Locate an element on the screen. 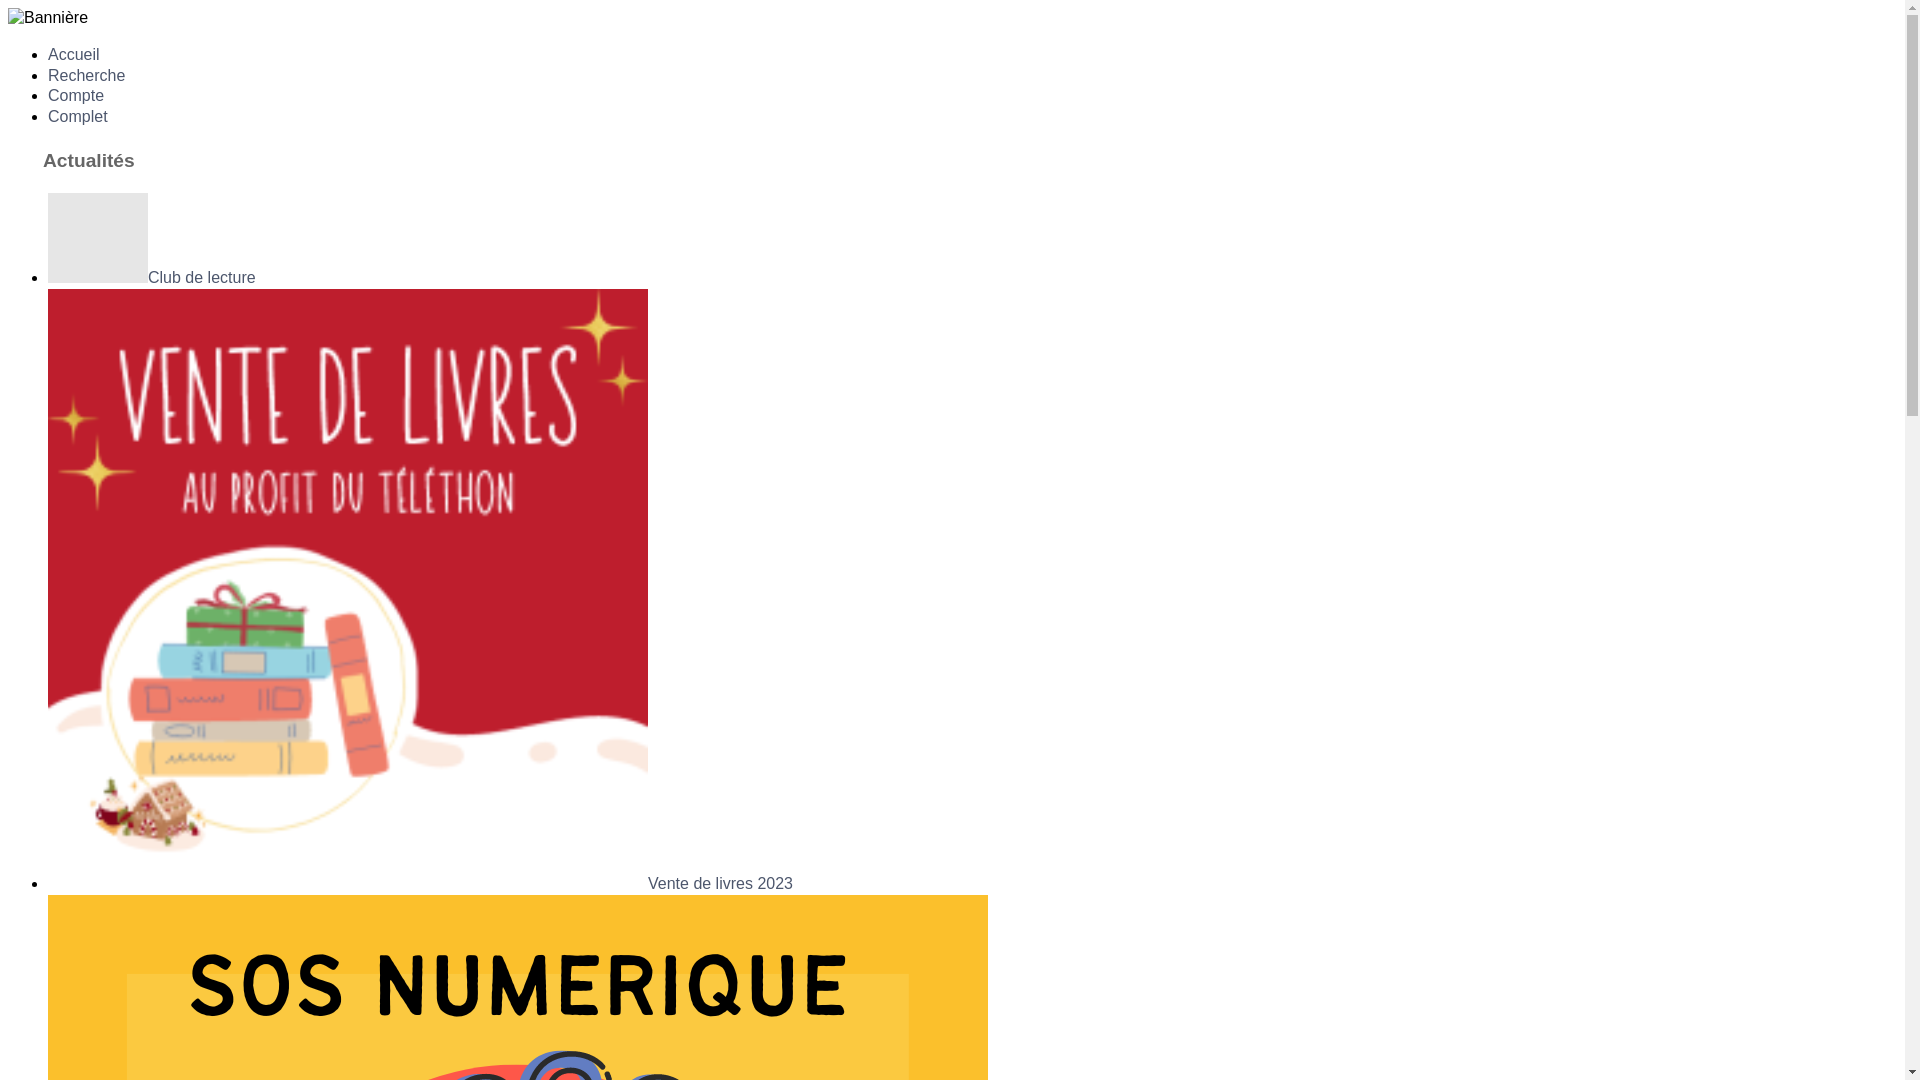 The image size is (1920, 1080). Complet is located at coordinates (78, 116).